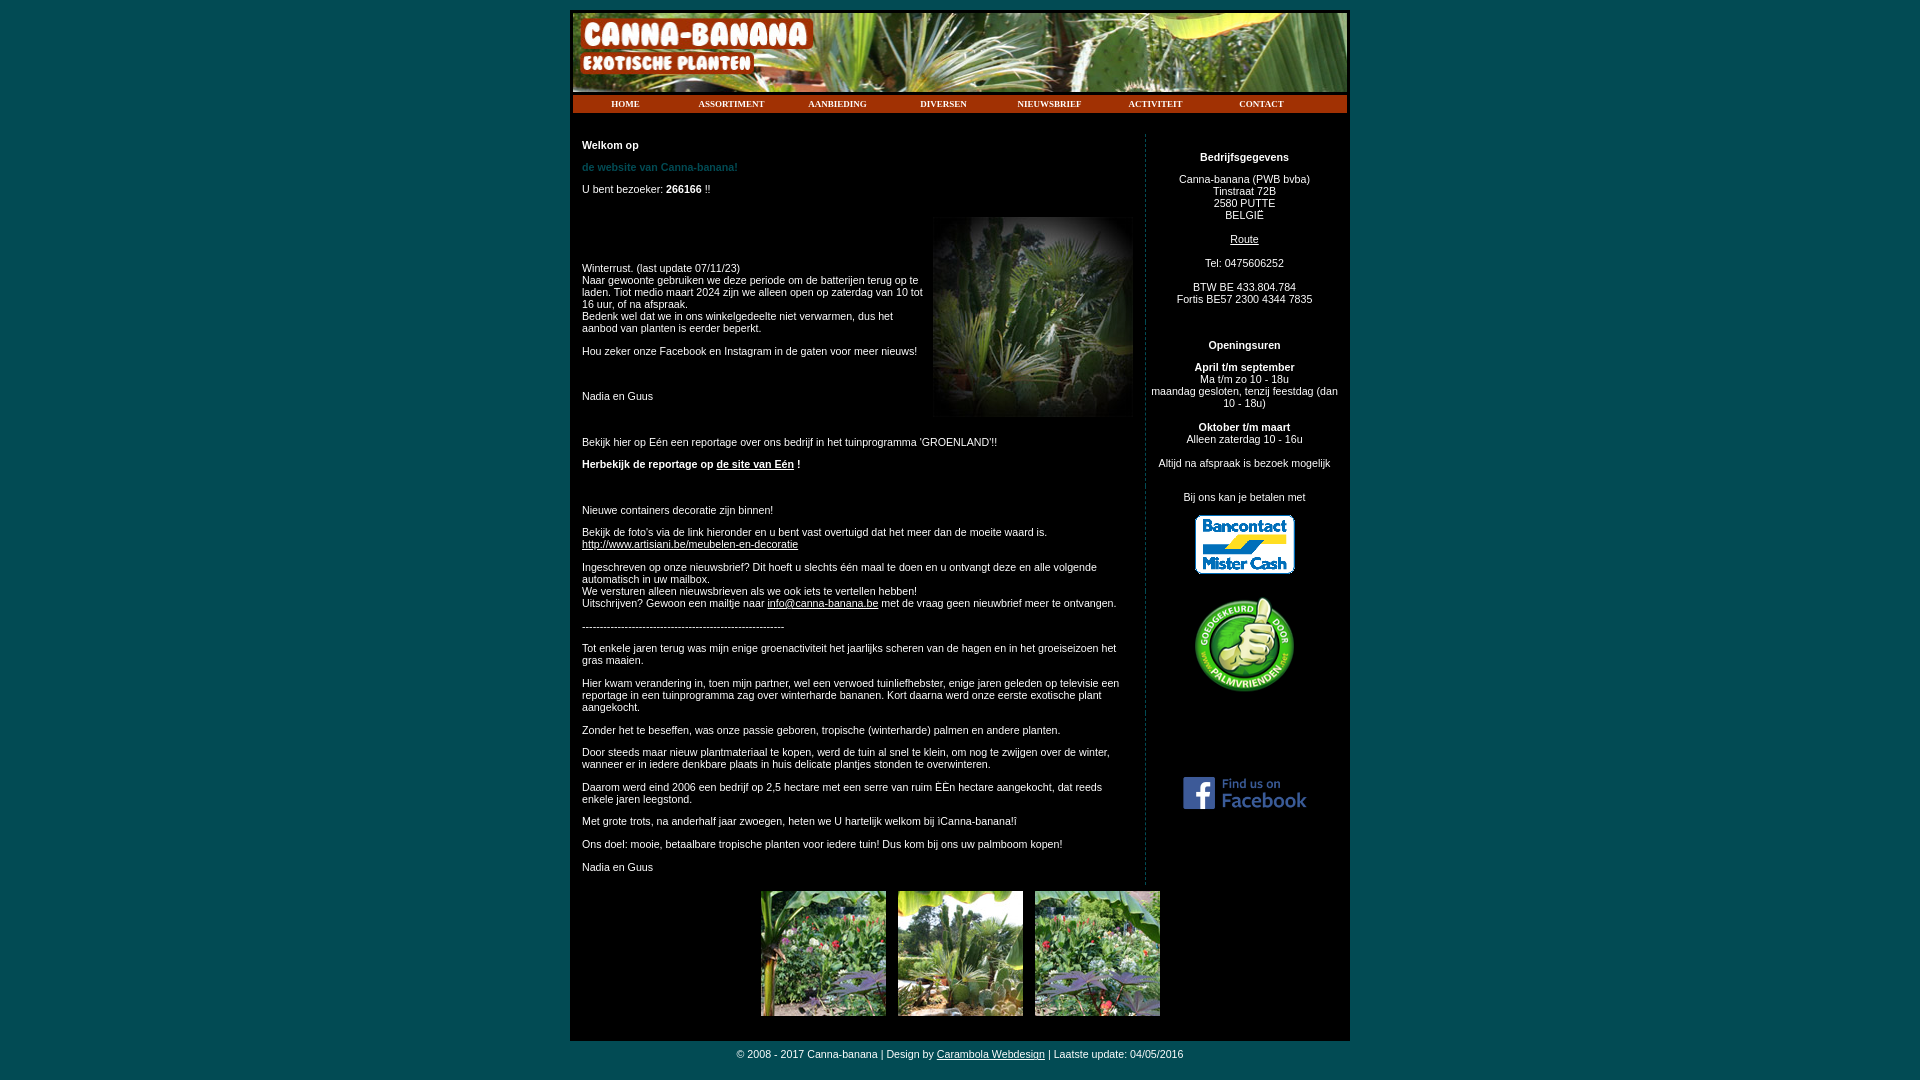 This screenshot has width=1920, height=1080. What do you see at coordinates (1050, 104) in the screenshot?
I see `NIEUWSBRIEF` at bounding box center [1050, 104].